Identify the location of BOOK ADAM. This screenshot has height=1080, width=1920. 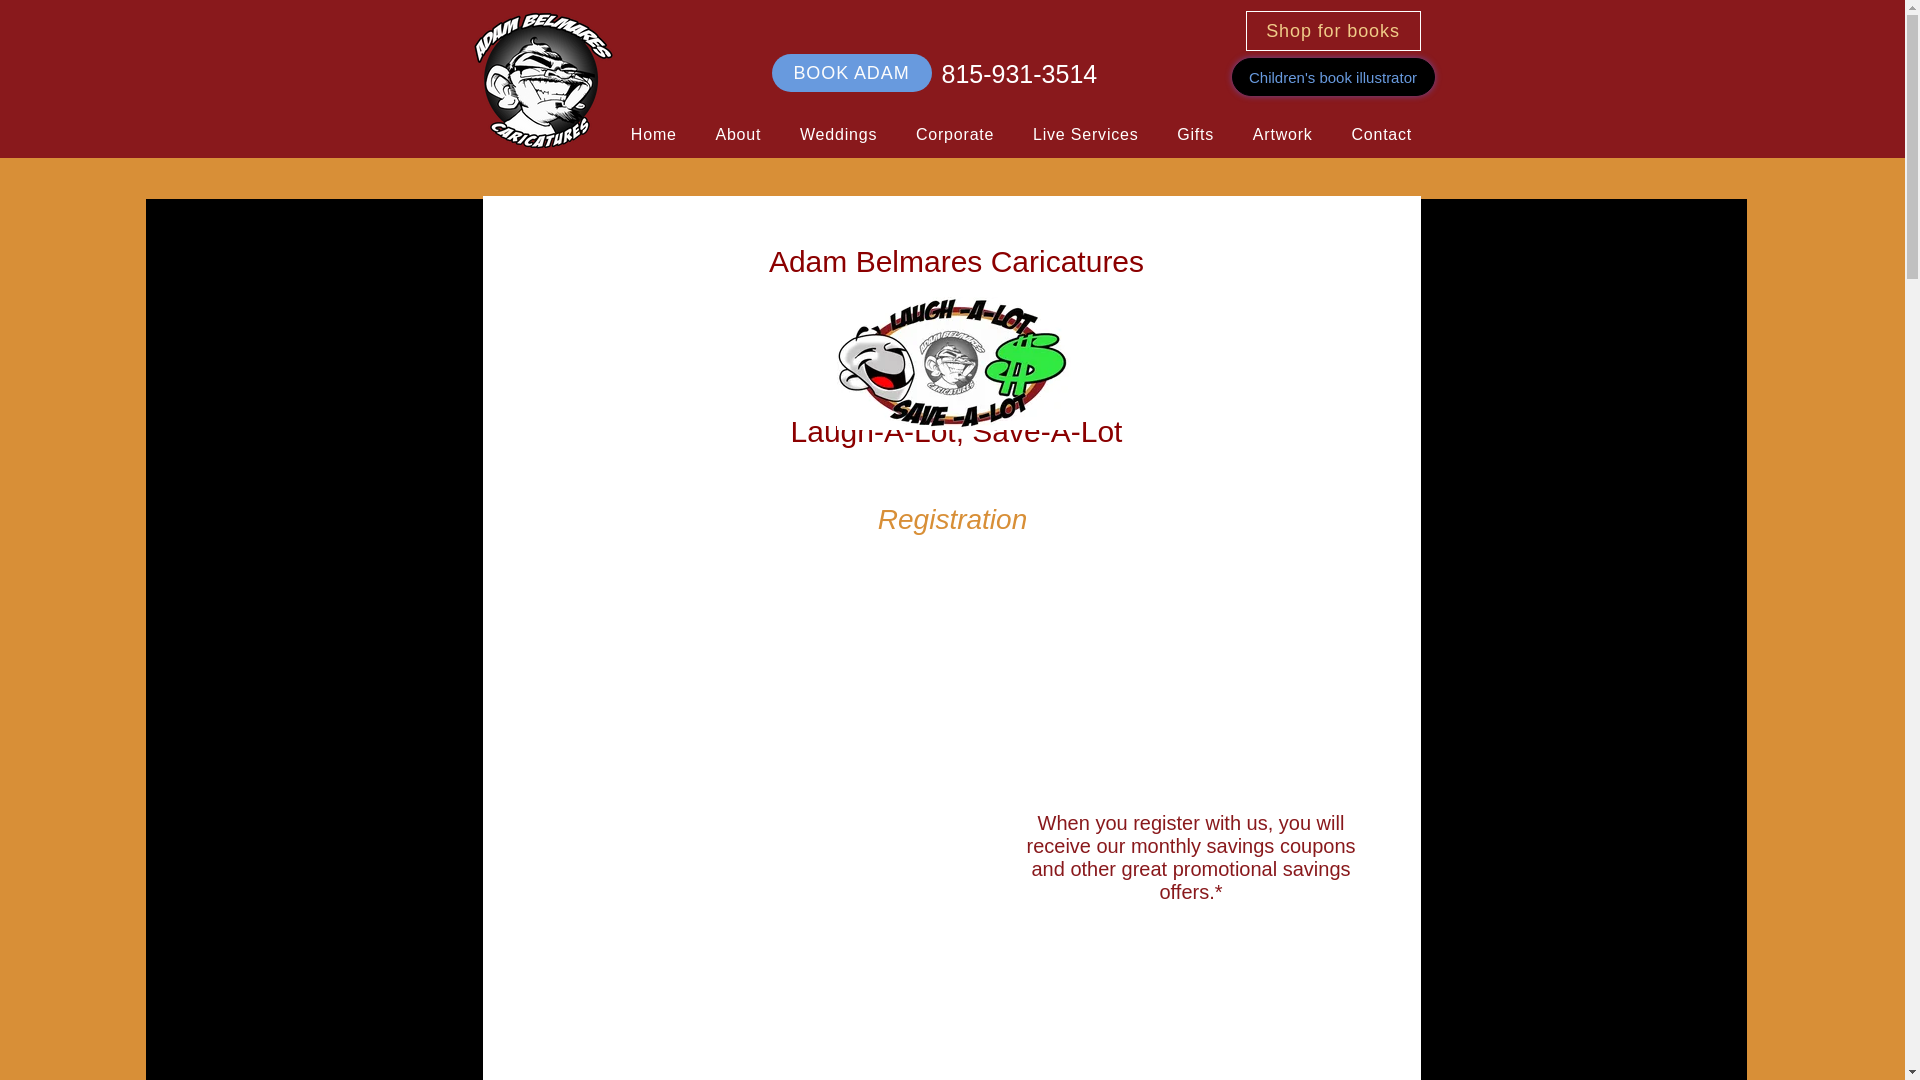
(851, 72).